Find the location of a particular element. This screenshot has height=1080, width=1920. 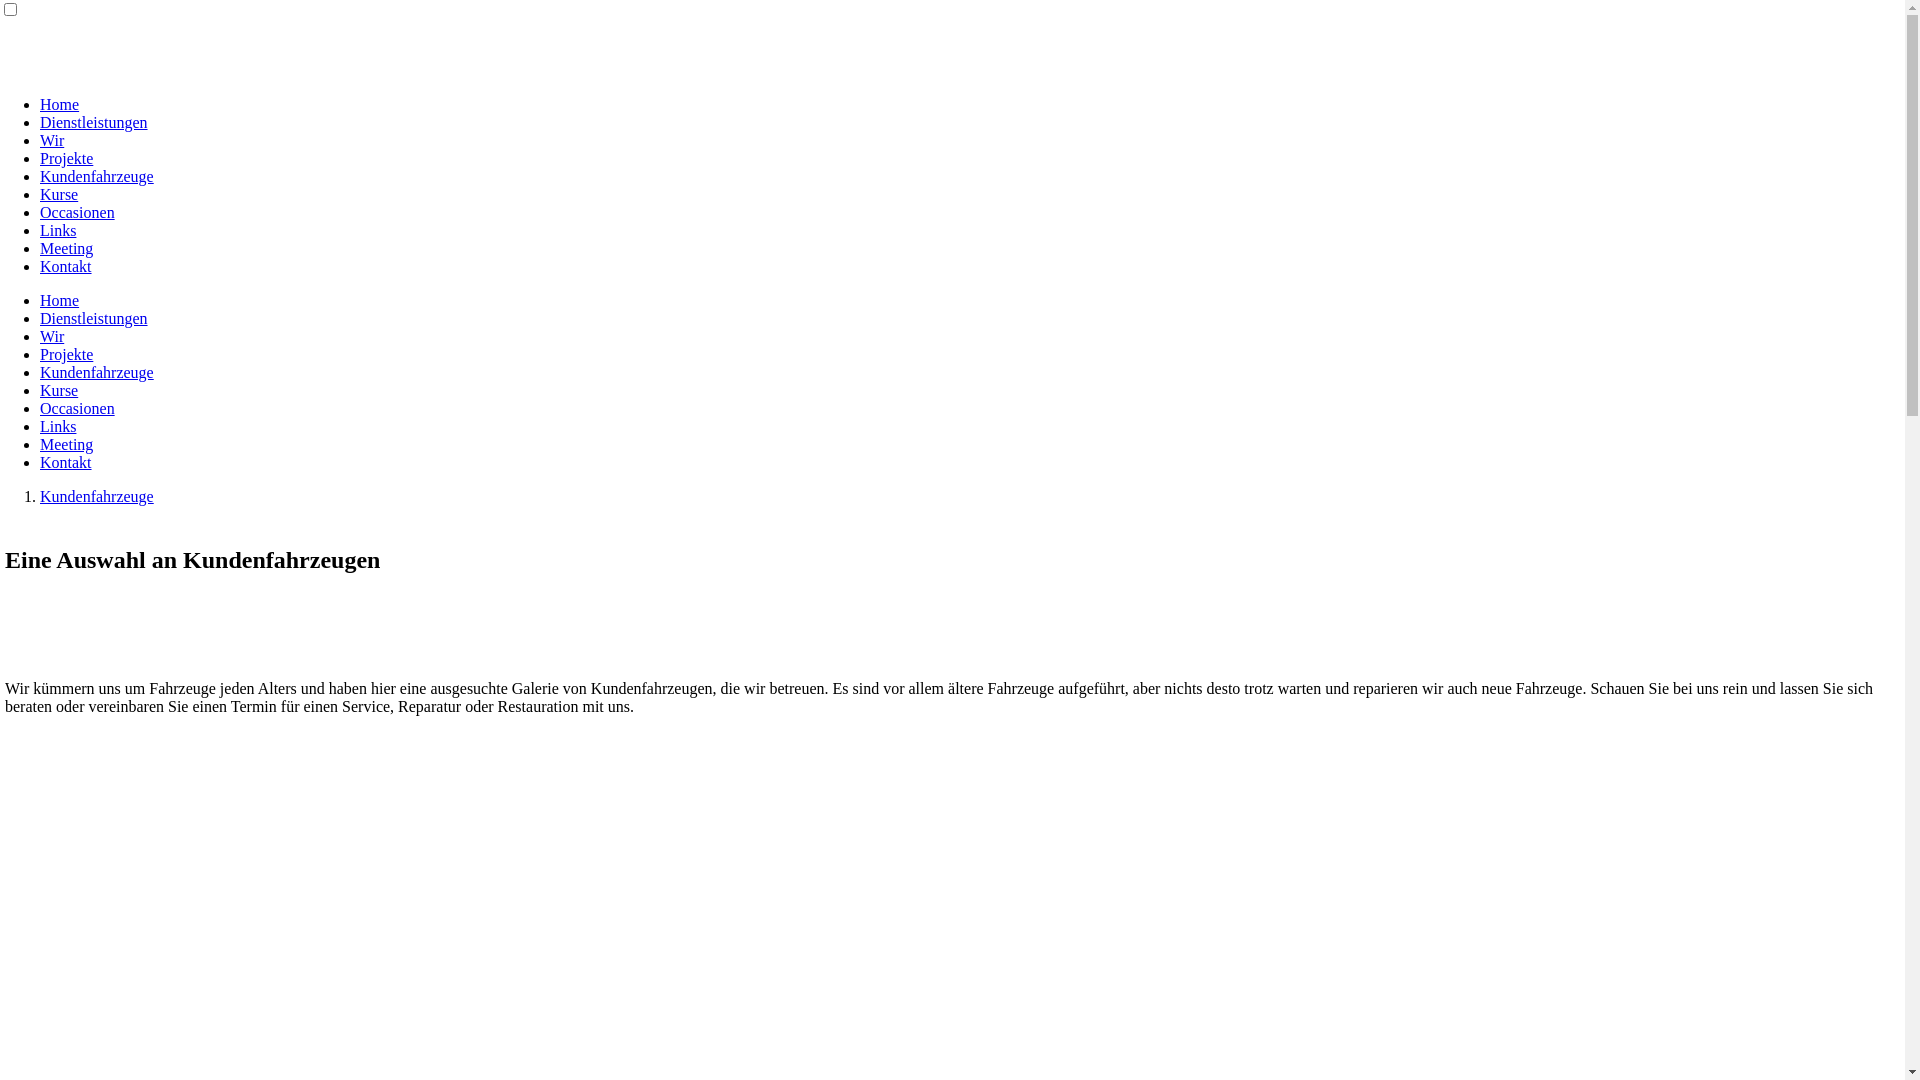

Meeting is located at coordinates (66, 248).